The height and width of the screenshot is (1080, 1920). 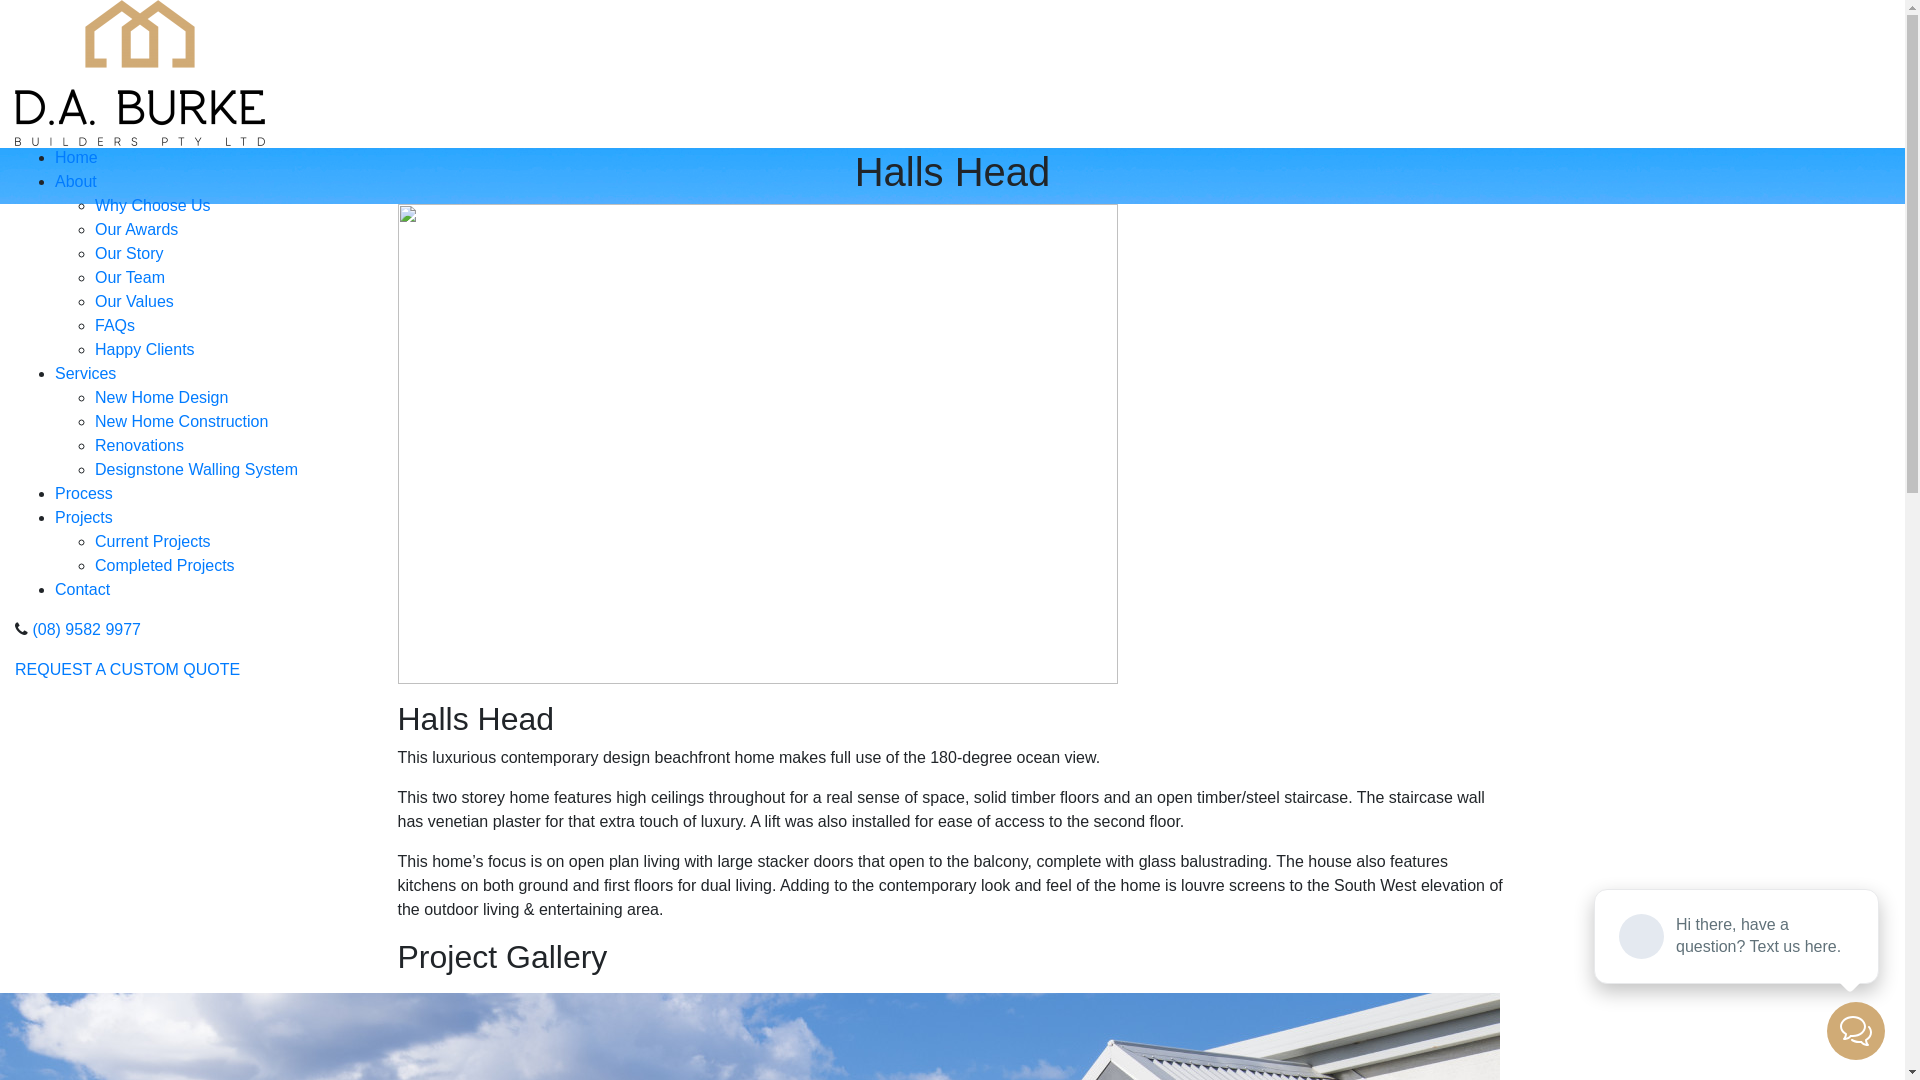 What do you see at coordinates (182, 422) in the screenshot?
I see `New Home Construction` at bounding box center [182, 422].